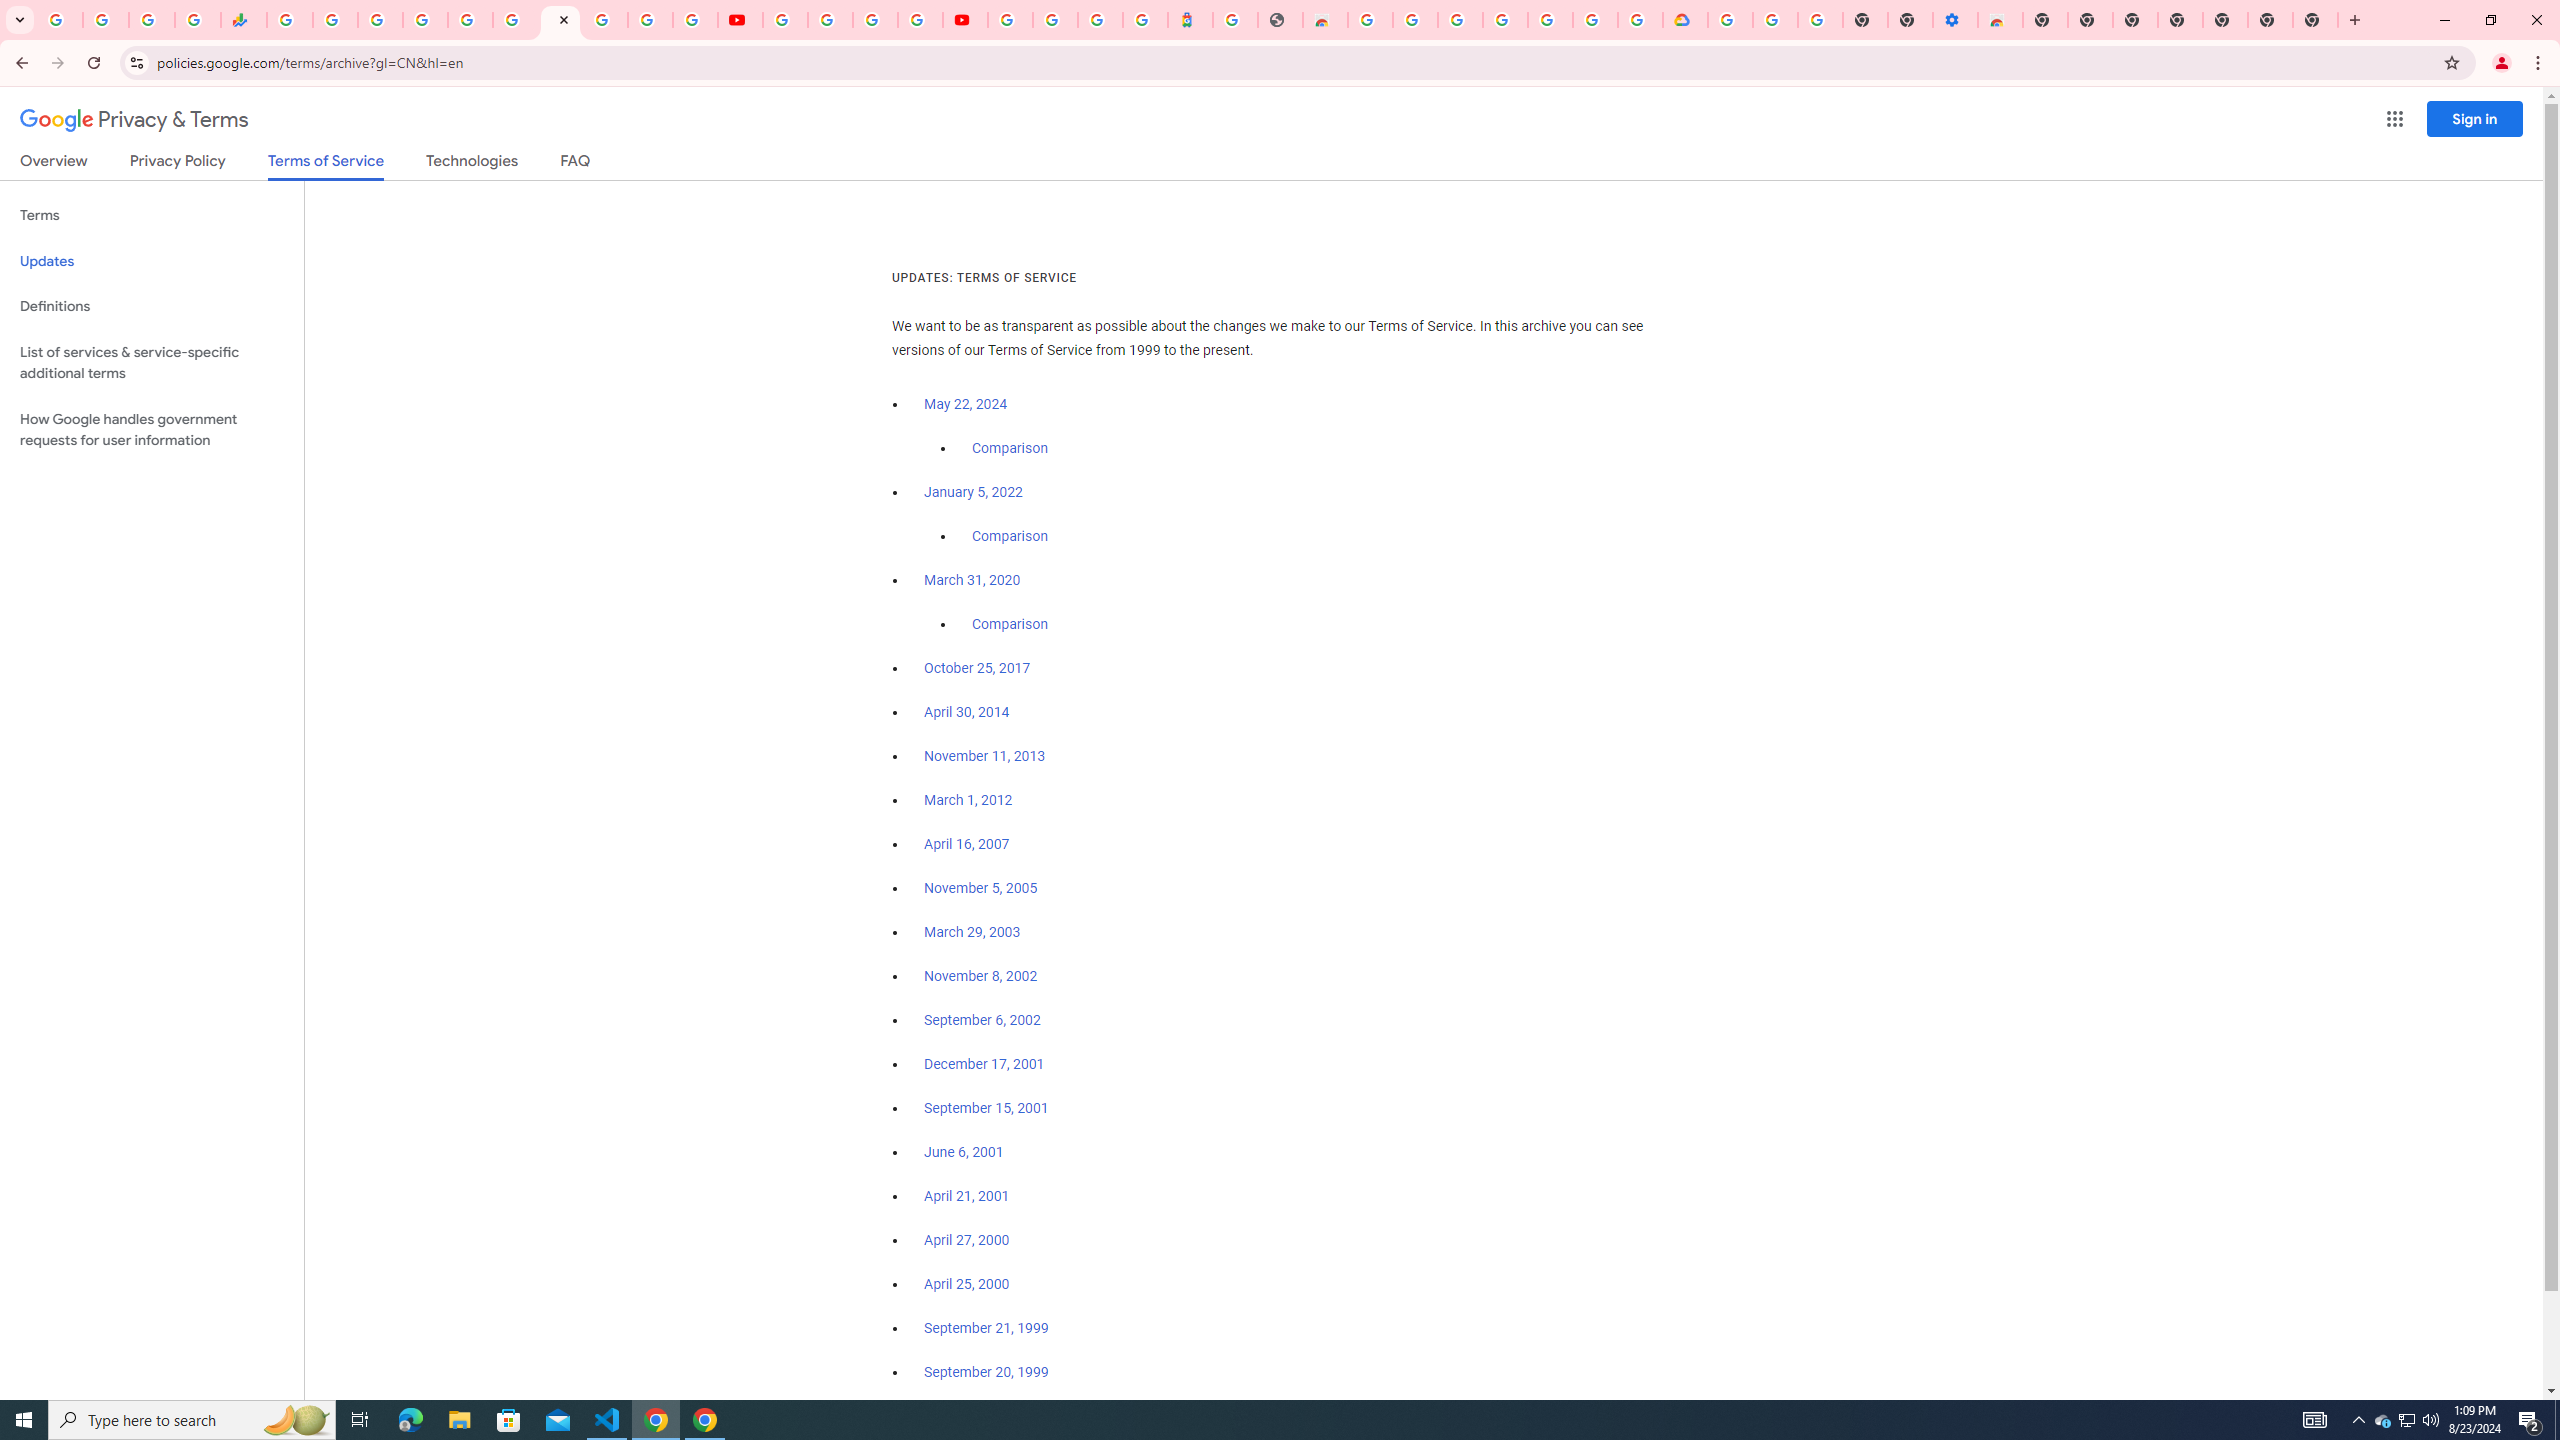 The height and width of the screenshot is (1440, 2560). What do you see at coordinates (1956, 20) in the screenshot?
I see `Settings - Accessibility` at bounding box center [1956, 20].